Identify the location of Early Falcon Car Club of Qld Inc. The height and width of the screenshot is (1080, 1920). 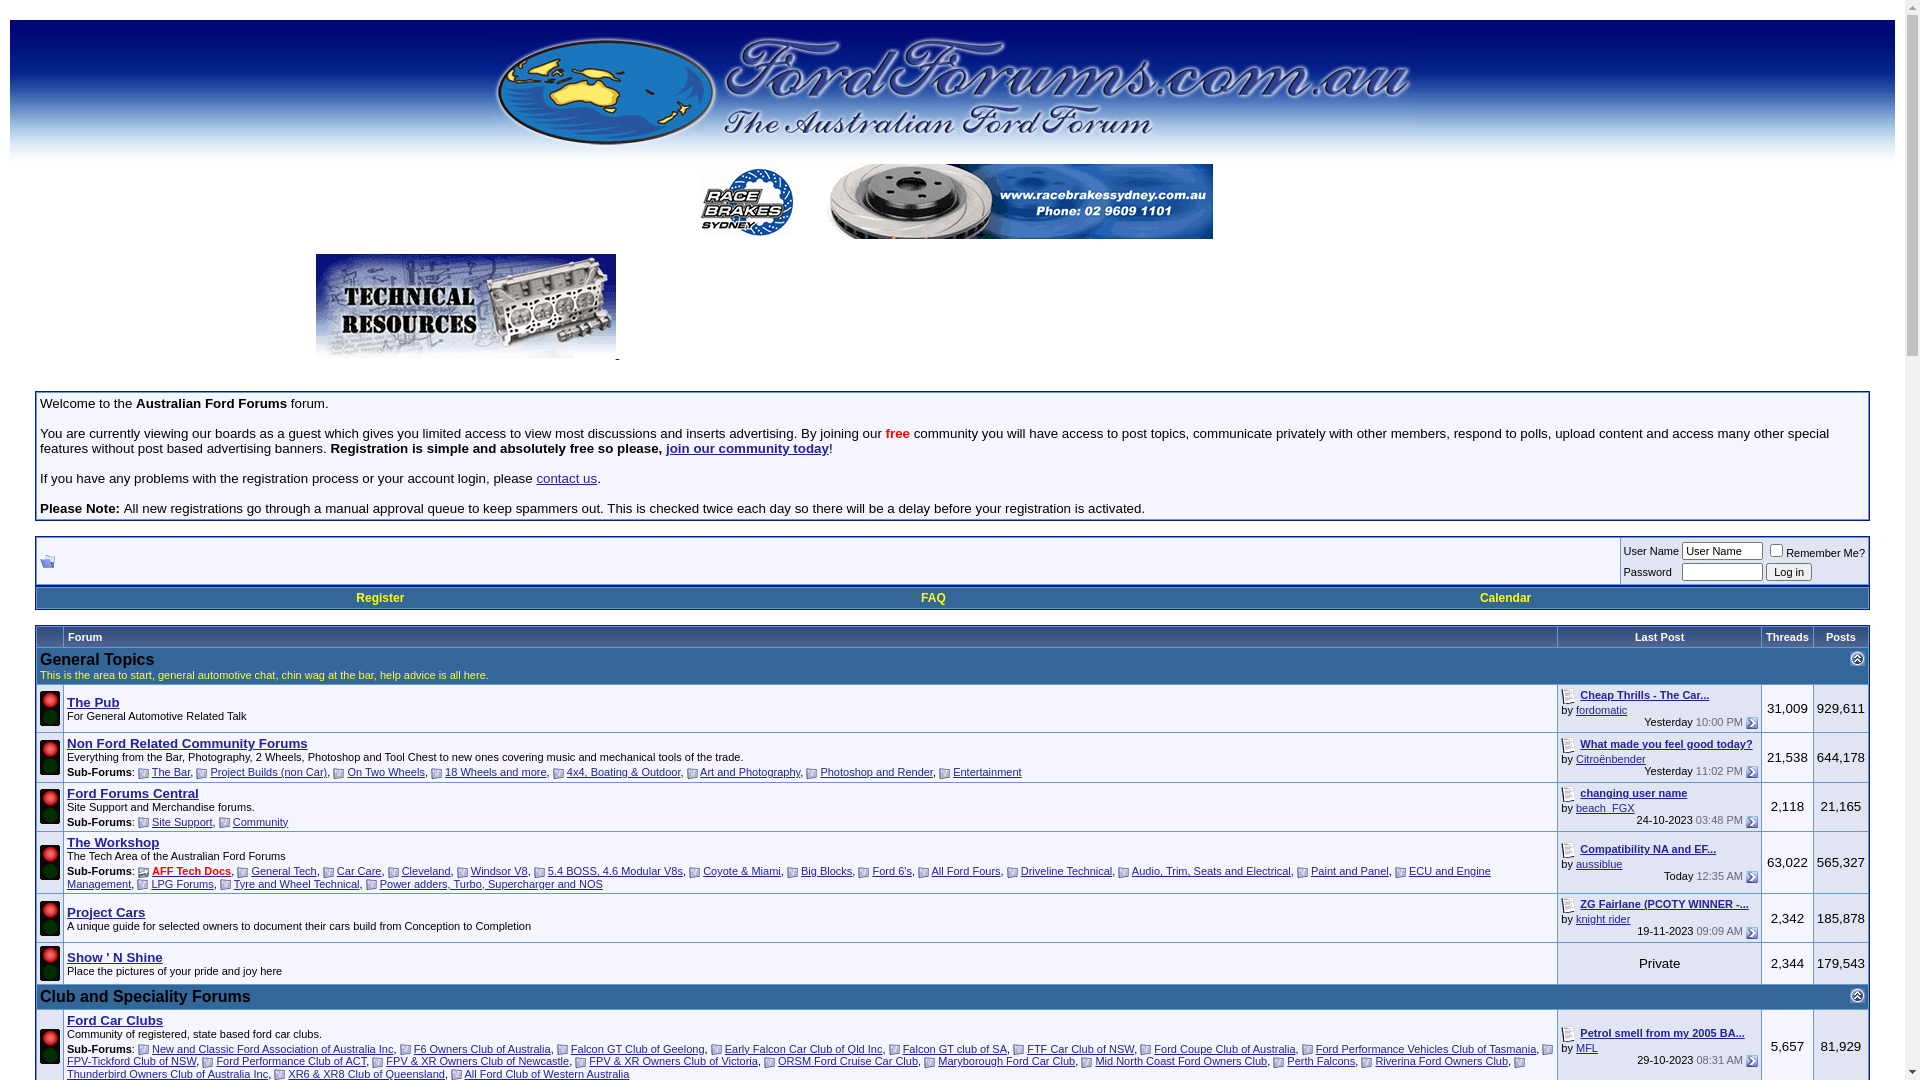
(804, 1049).